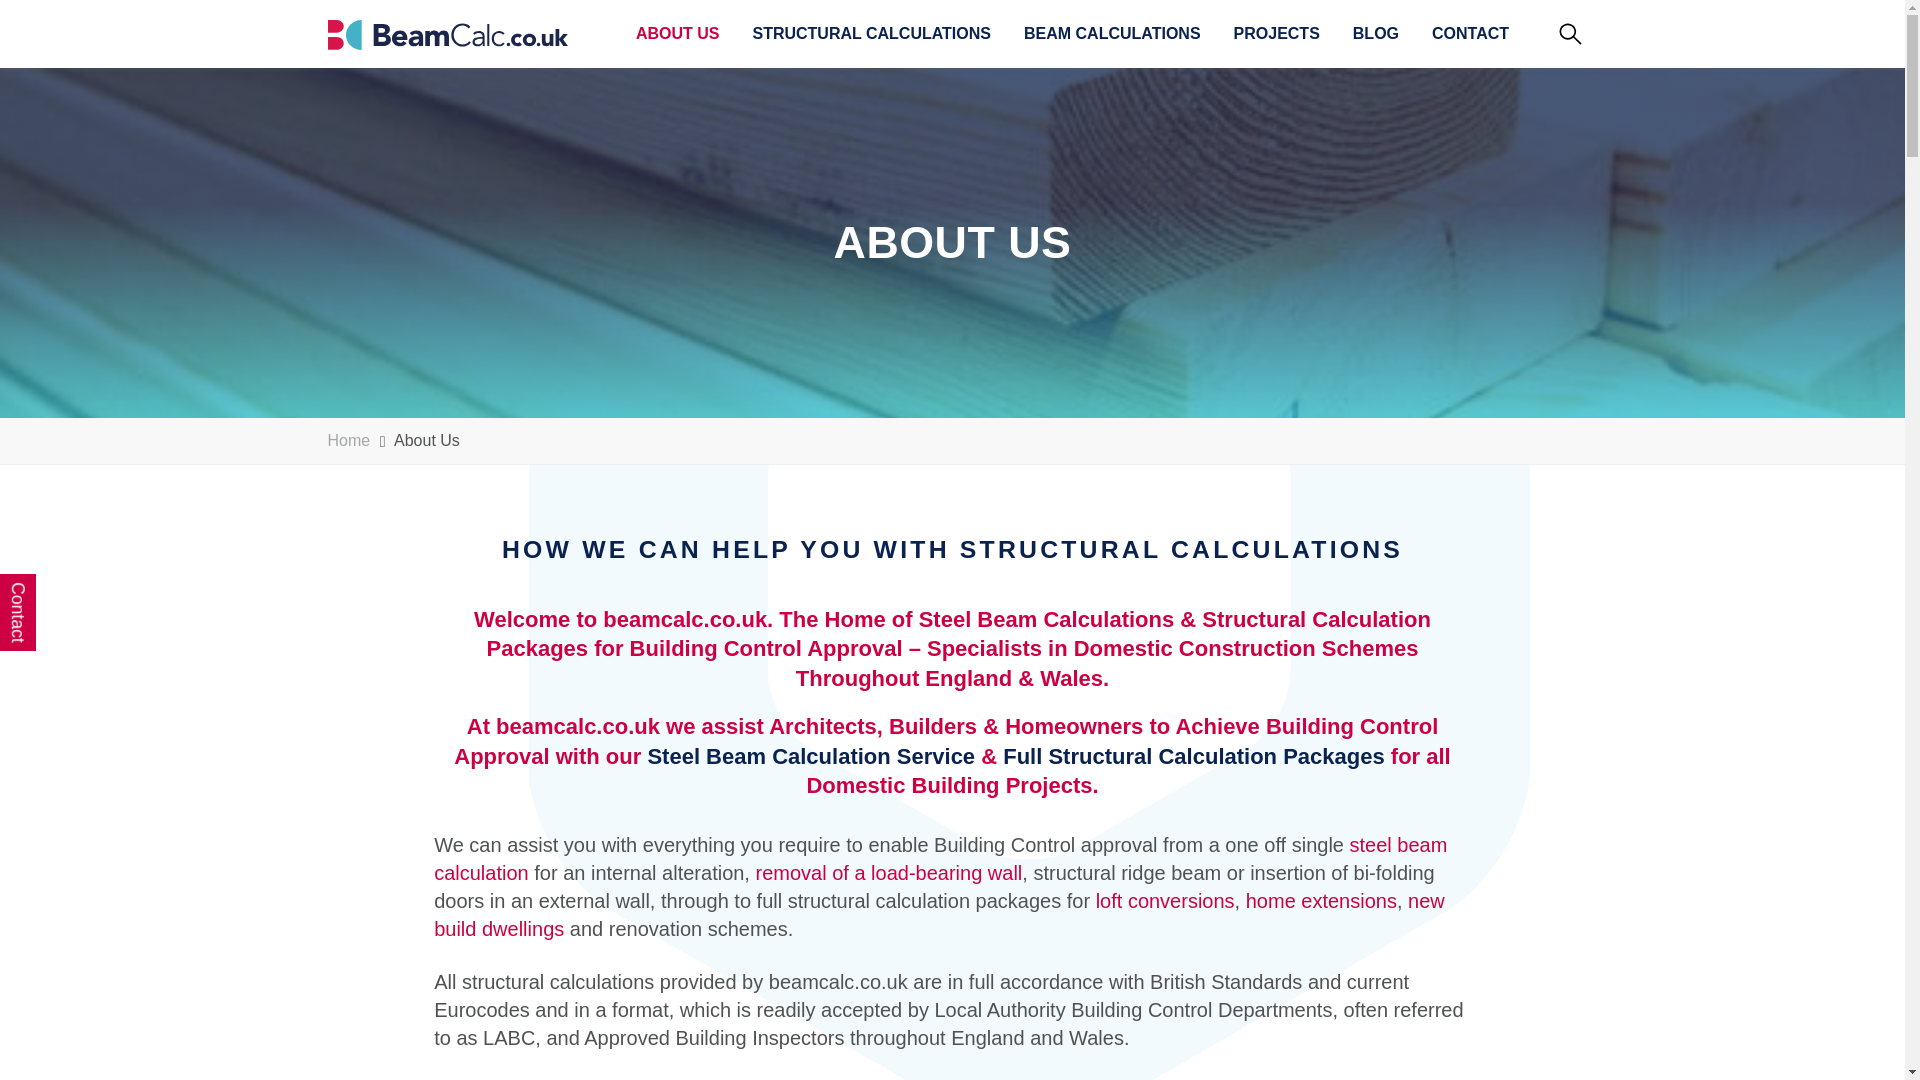 The width and height of the screenshot is (1920, 1080). Describe the element at coordinates (1376, 38) in the screenshot. I see `Blog` at that location.